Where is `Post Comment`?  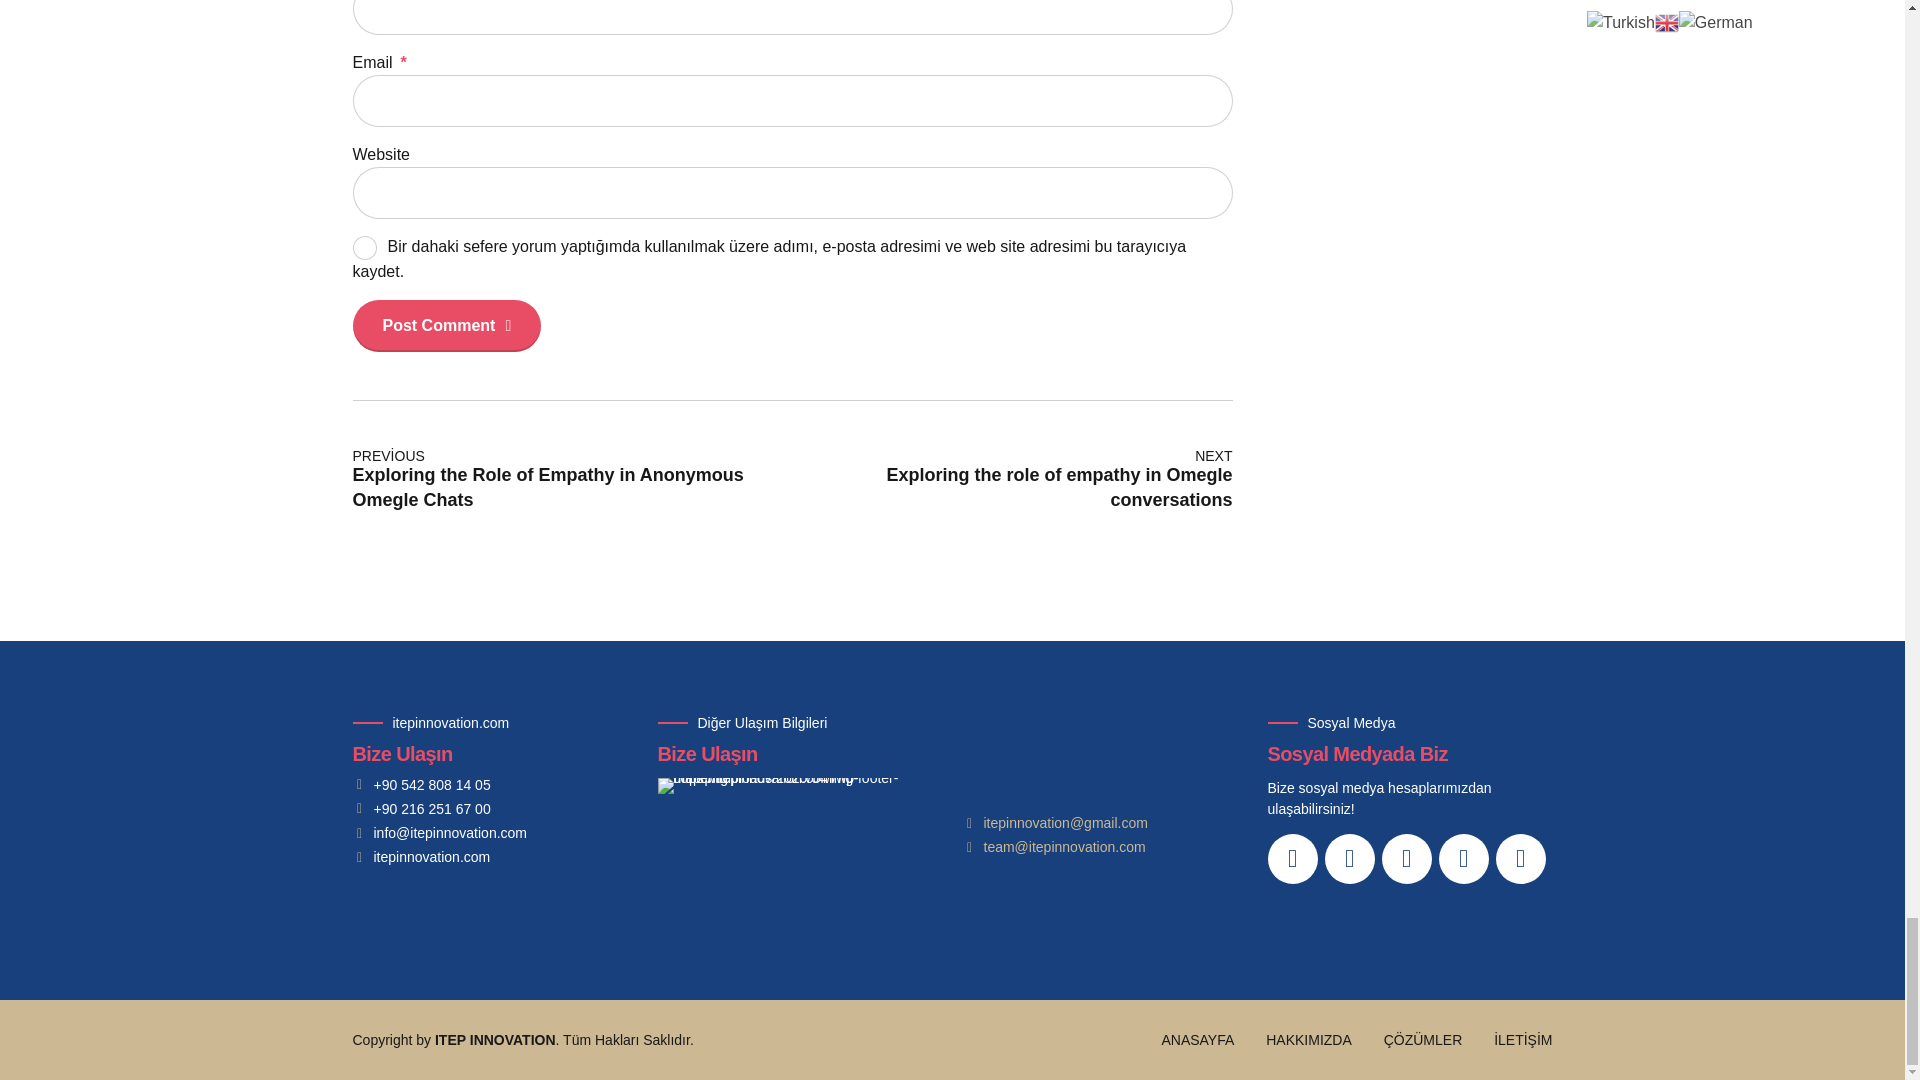 Post Comment is located at coordinates (1012, 481).